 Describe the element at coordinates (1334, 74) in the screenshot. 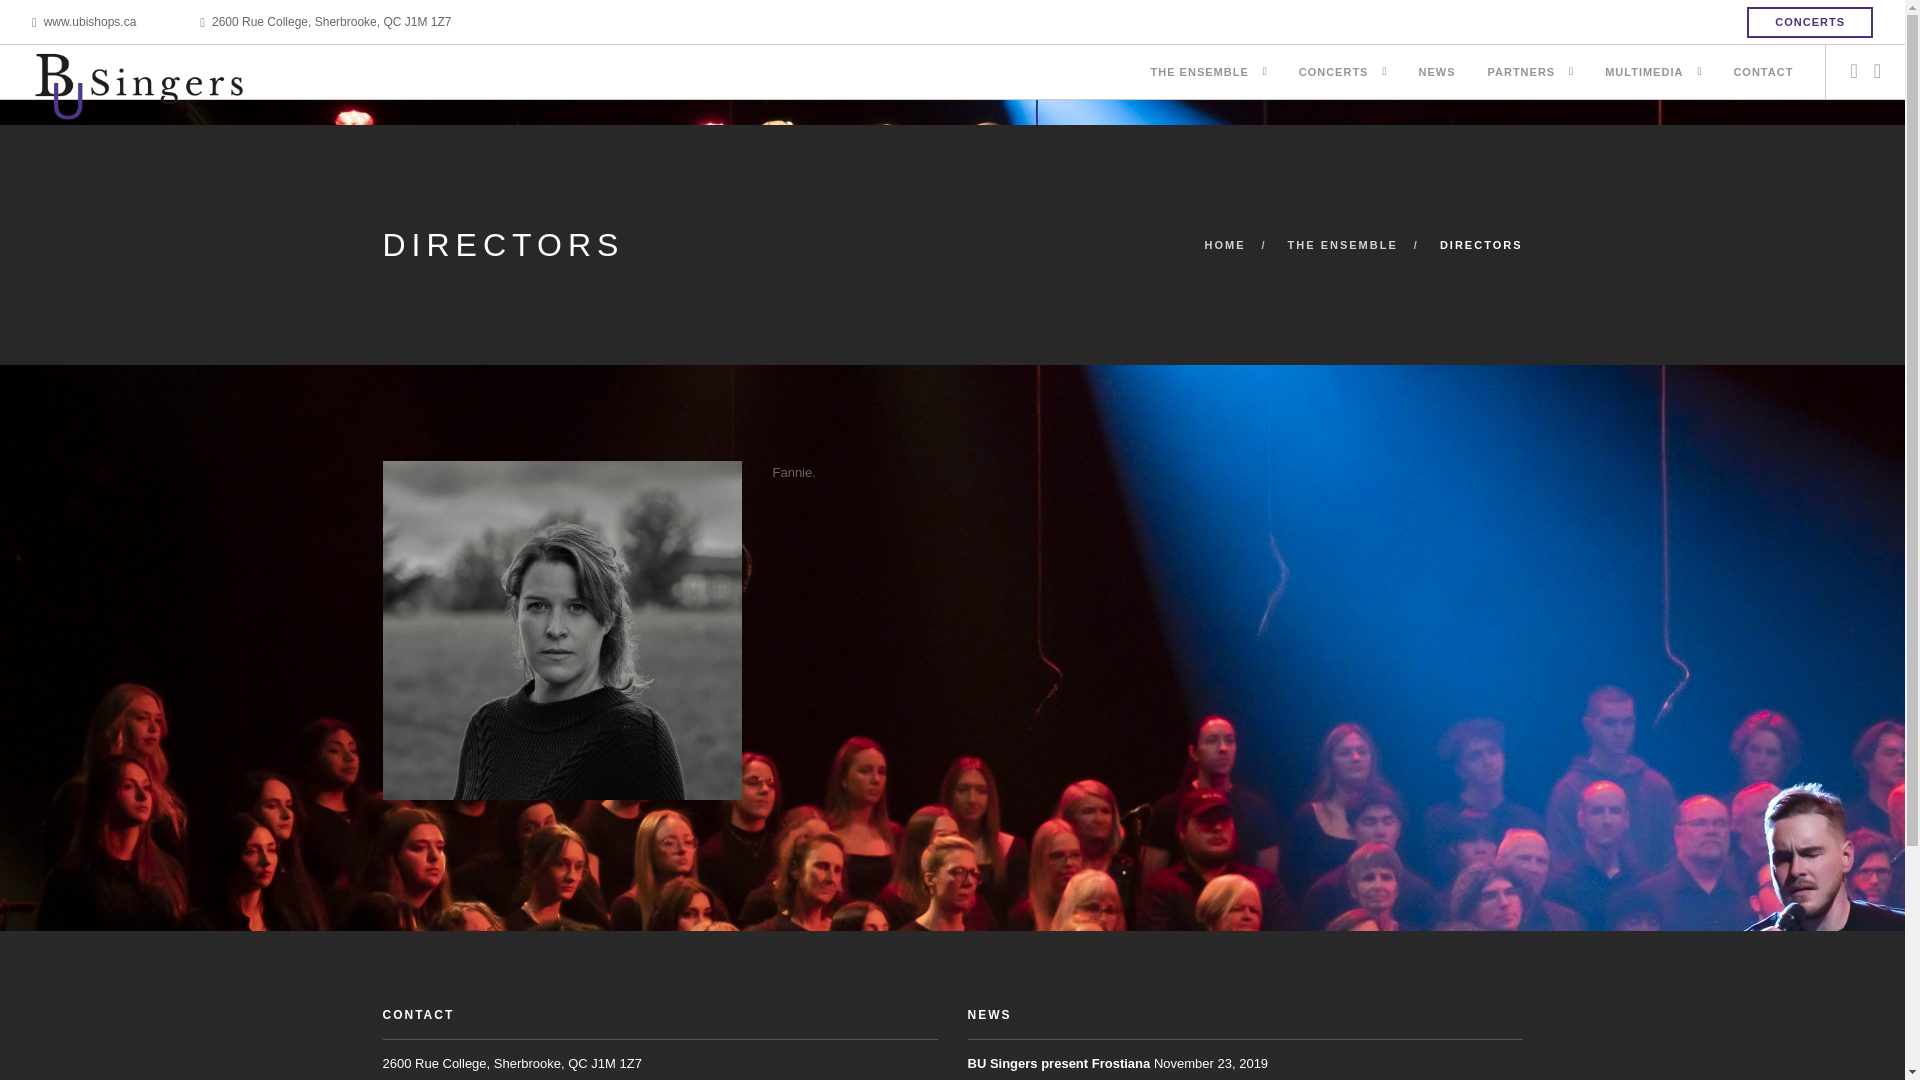

I see `CONCERTS` at that location.